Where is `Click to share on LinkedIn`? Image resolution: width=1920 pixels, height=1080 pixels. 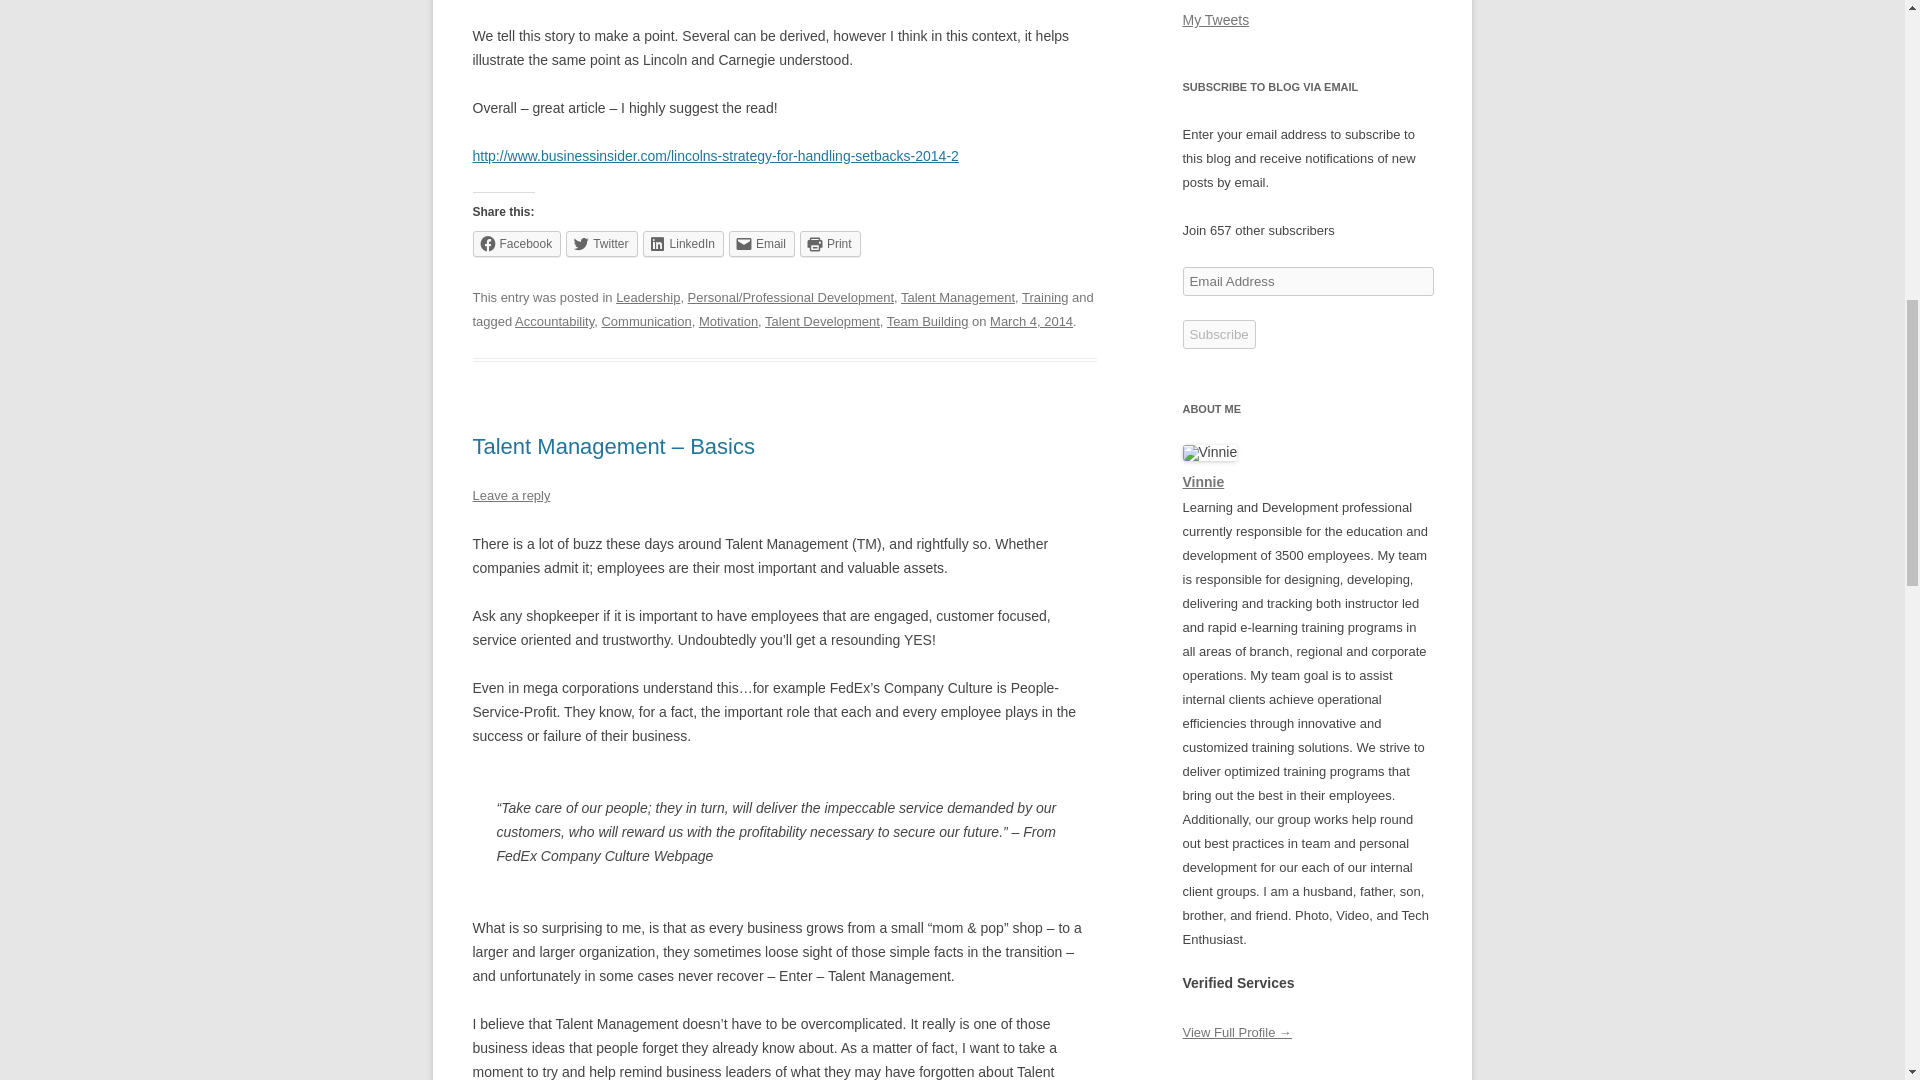
Click to share on LinkedIn is located at coordinates (683, 244).